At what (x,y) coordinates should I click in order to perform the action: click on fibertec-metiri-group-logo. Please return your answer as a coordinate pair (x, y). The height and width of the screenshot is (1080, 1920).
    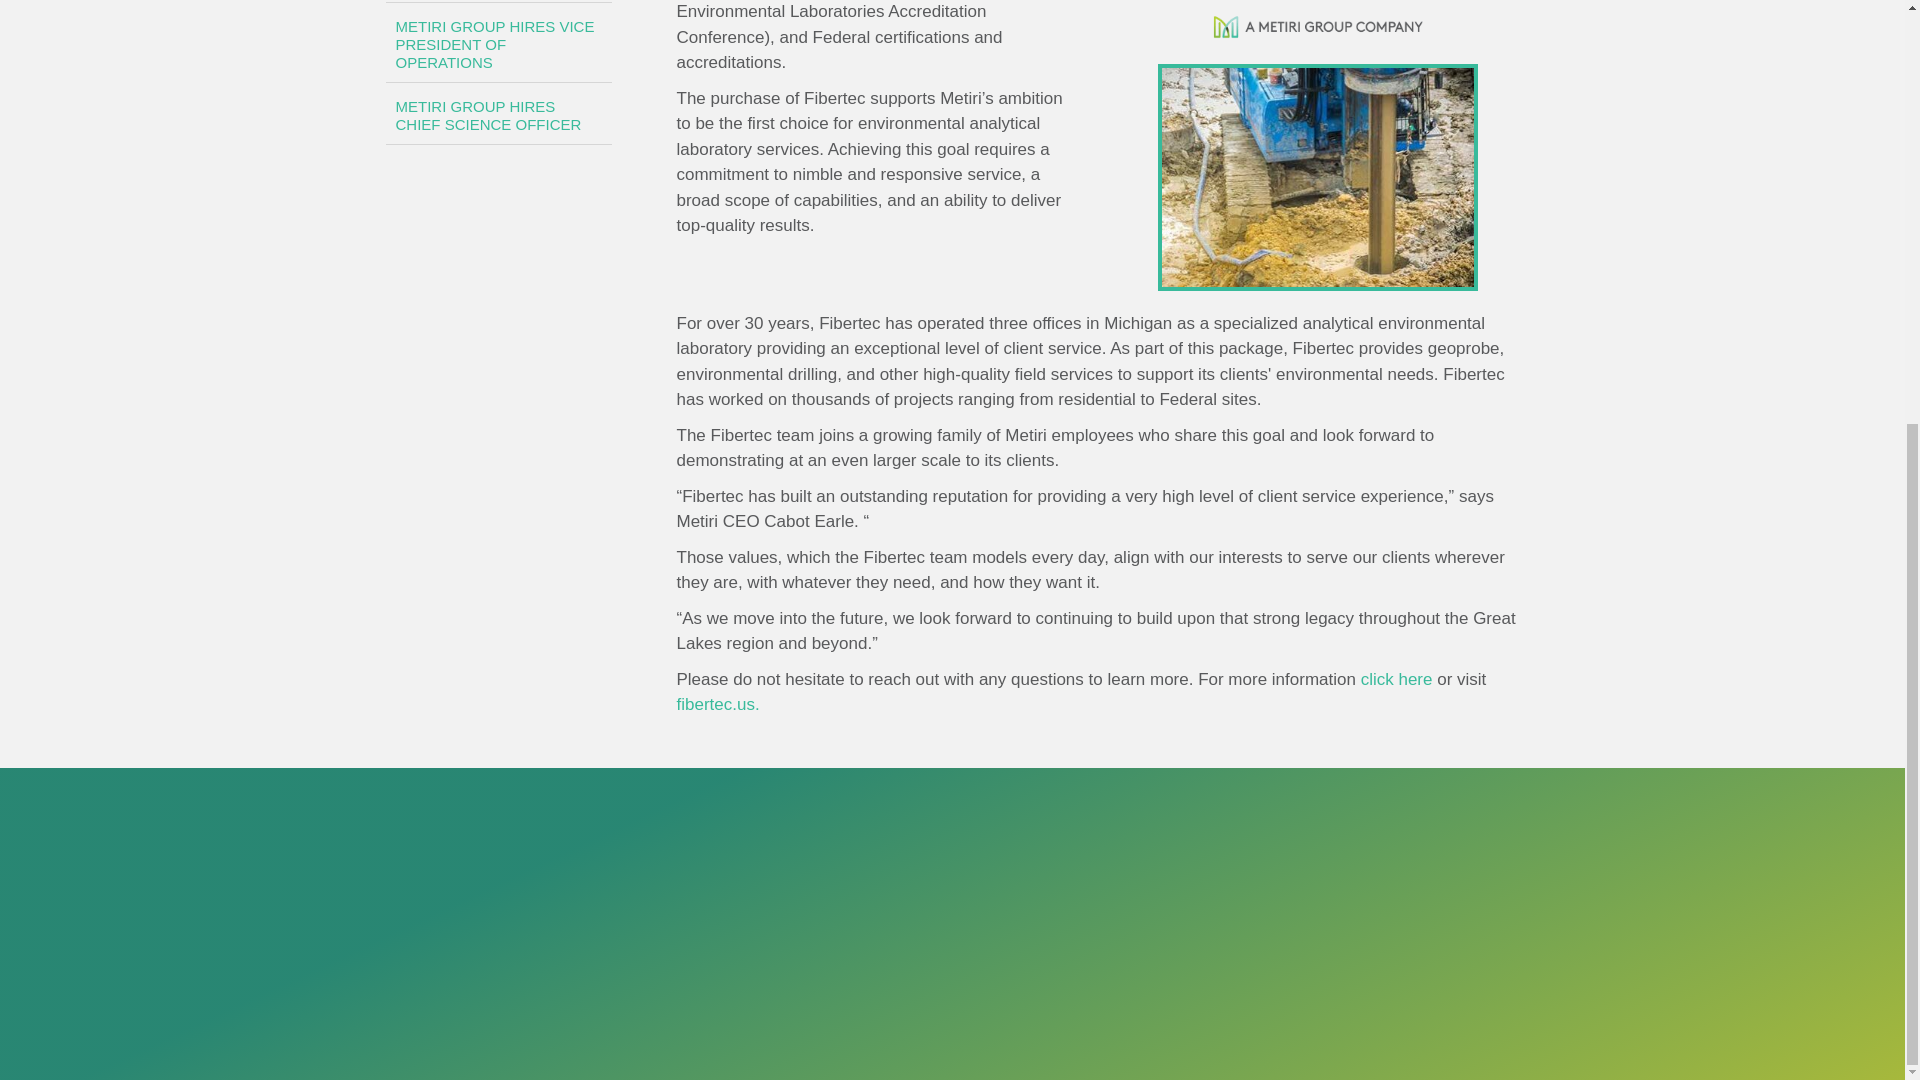
    Looking at the image, I should click on (1318, 30).